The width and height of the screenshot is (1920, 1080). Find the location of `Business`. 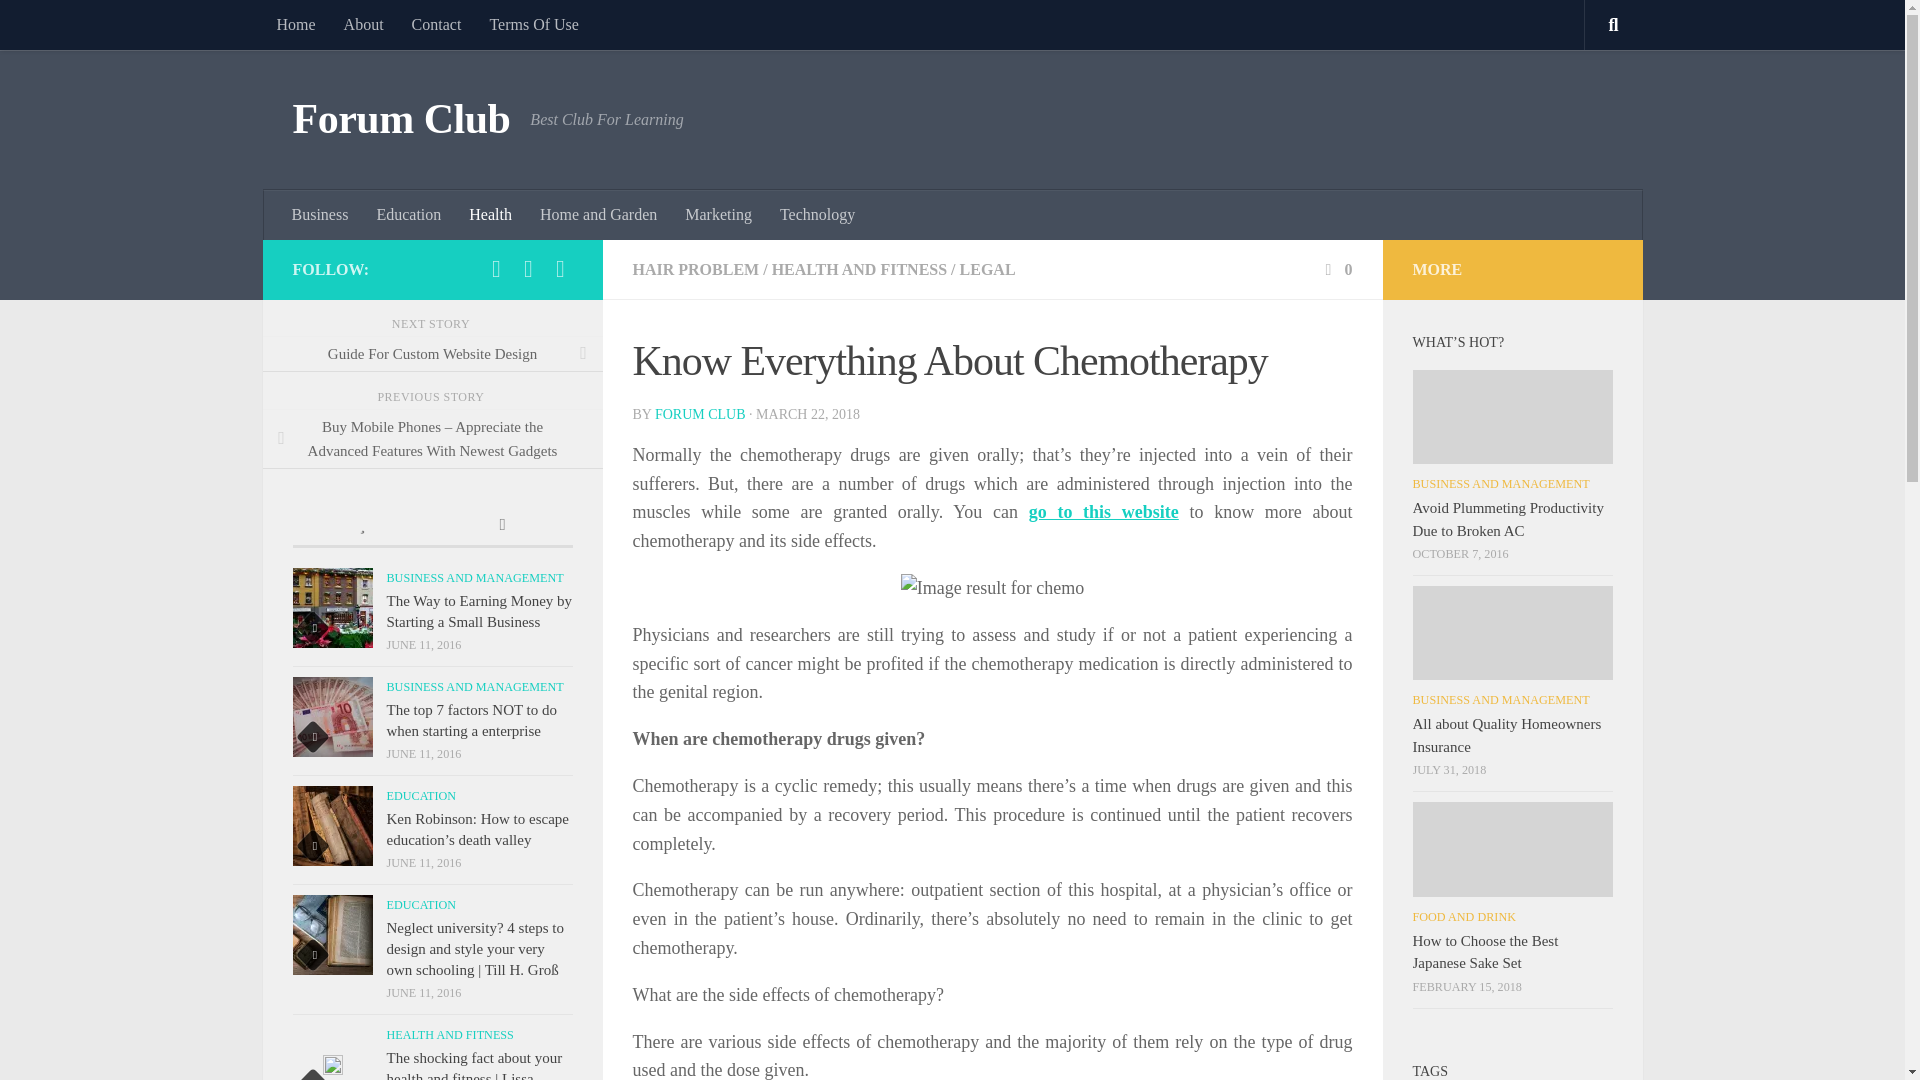

Business is located at coordinates (320, 214).